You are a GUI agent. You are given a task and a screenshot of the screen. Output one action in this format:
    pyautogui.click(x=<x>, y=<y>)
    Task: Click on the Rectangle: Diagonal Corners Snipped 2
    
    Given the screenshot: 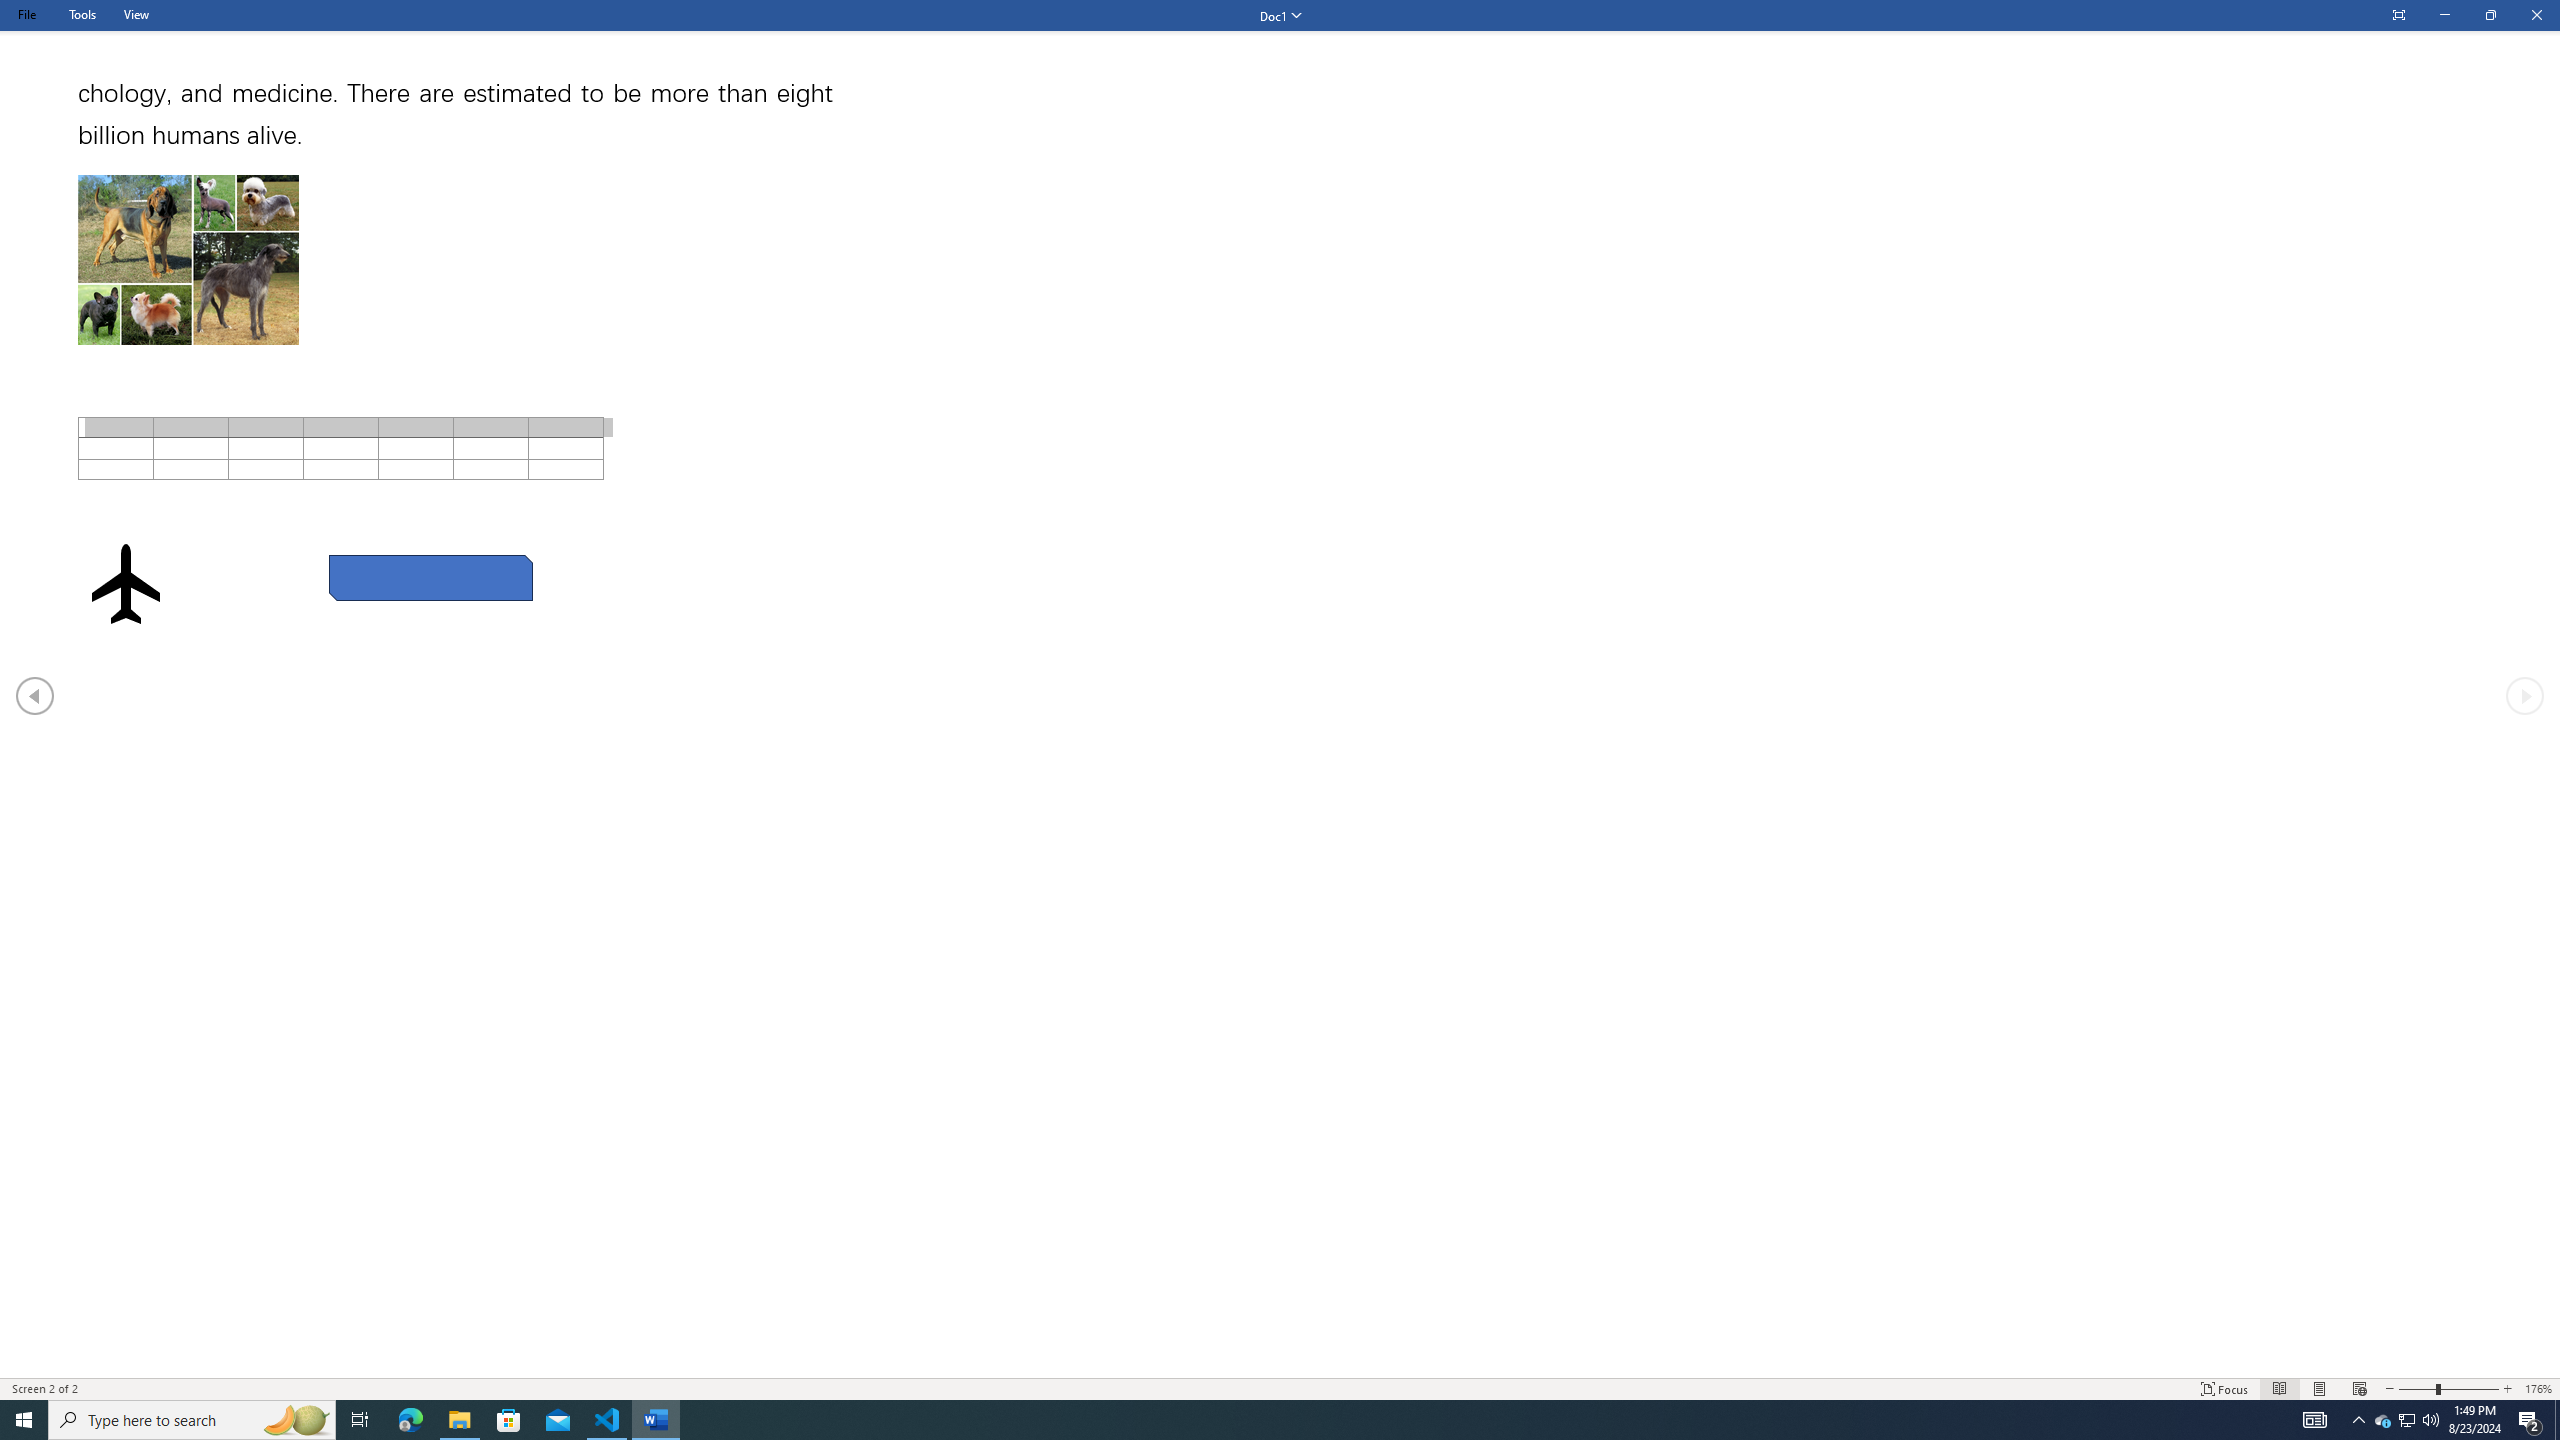 What is the action you would take?
    pyautogui.click(x=431, y=577)
    